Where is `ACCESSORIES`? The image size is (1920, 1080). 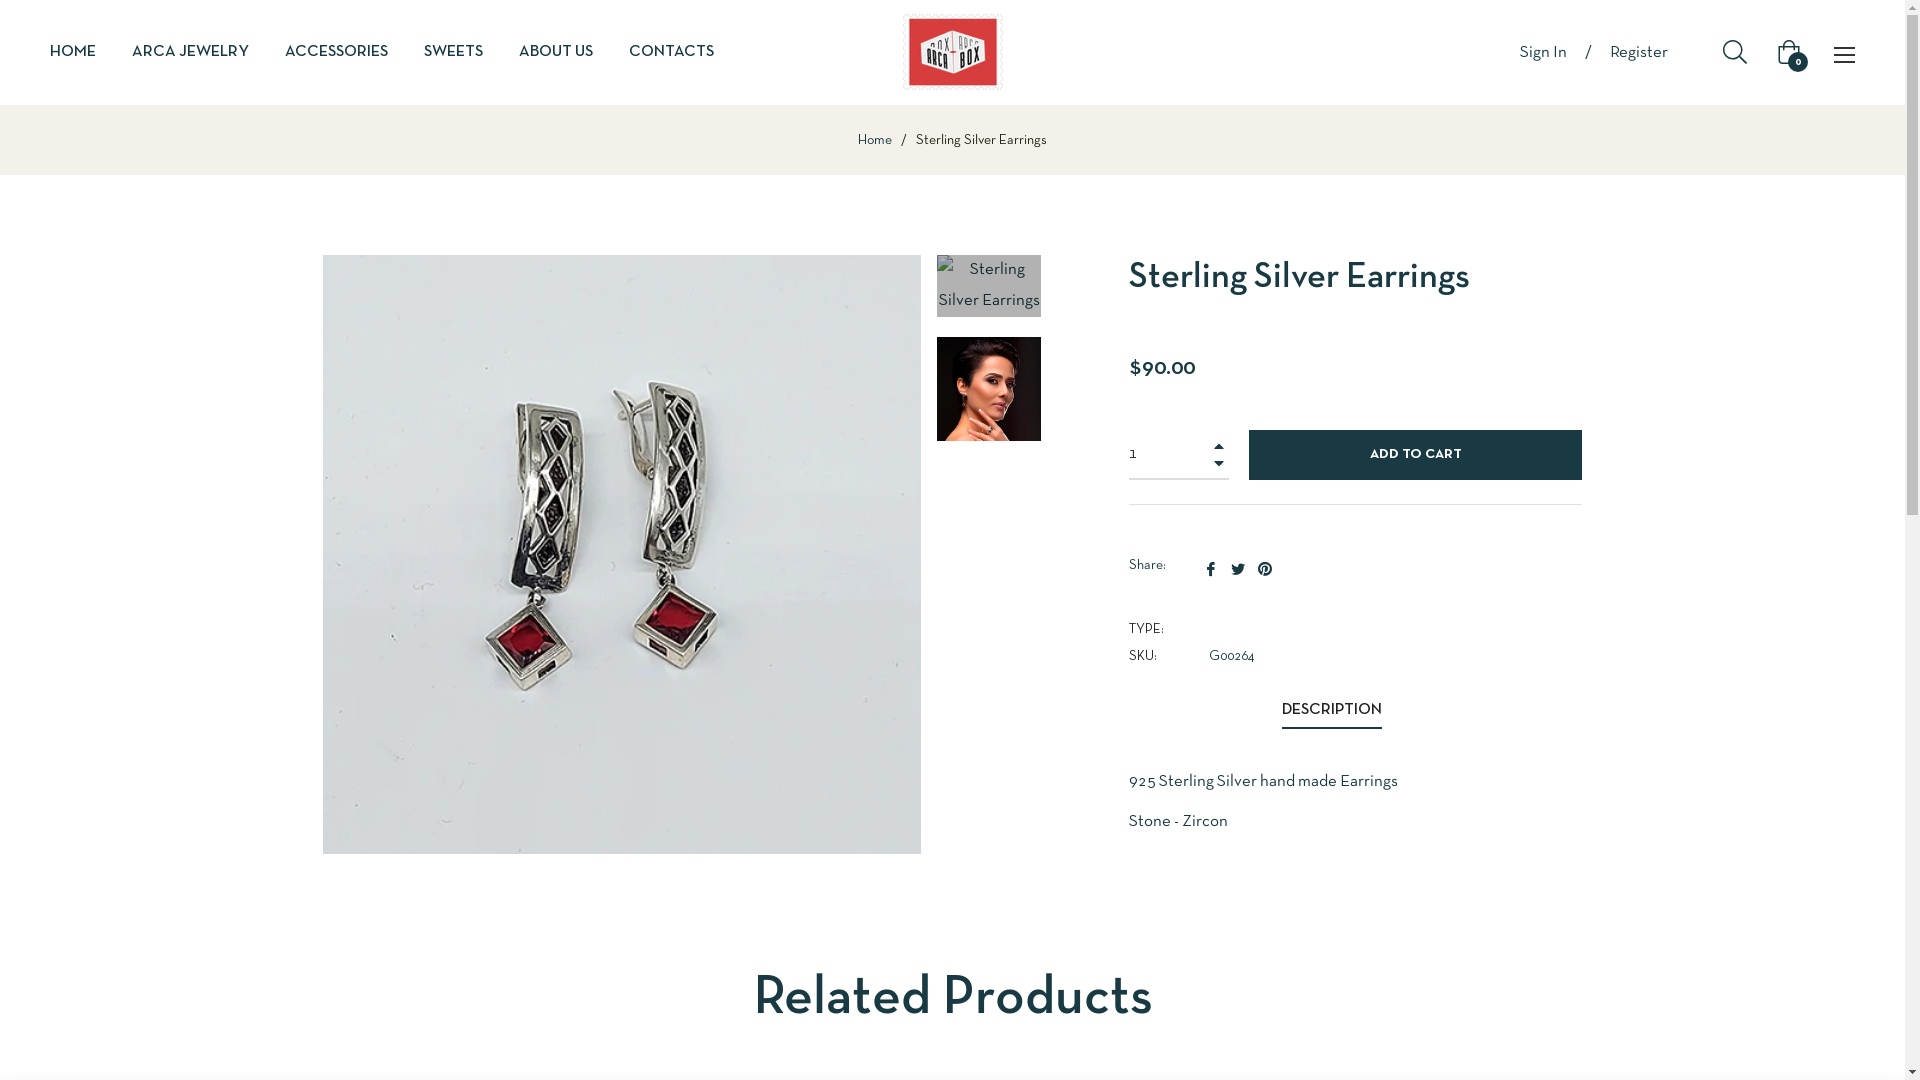
ACCESSORIES is located at coordinates (336, 52).